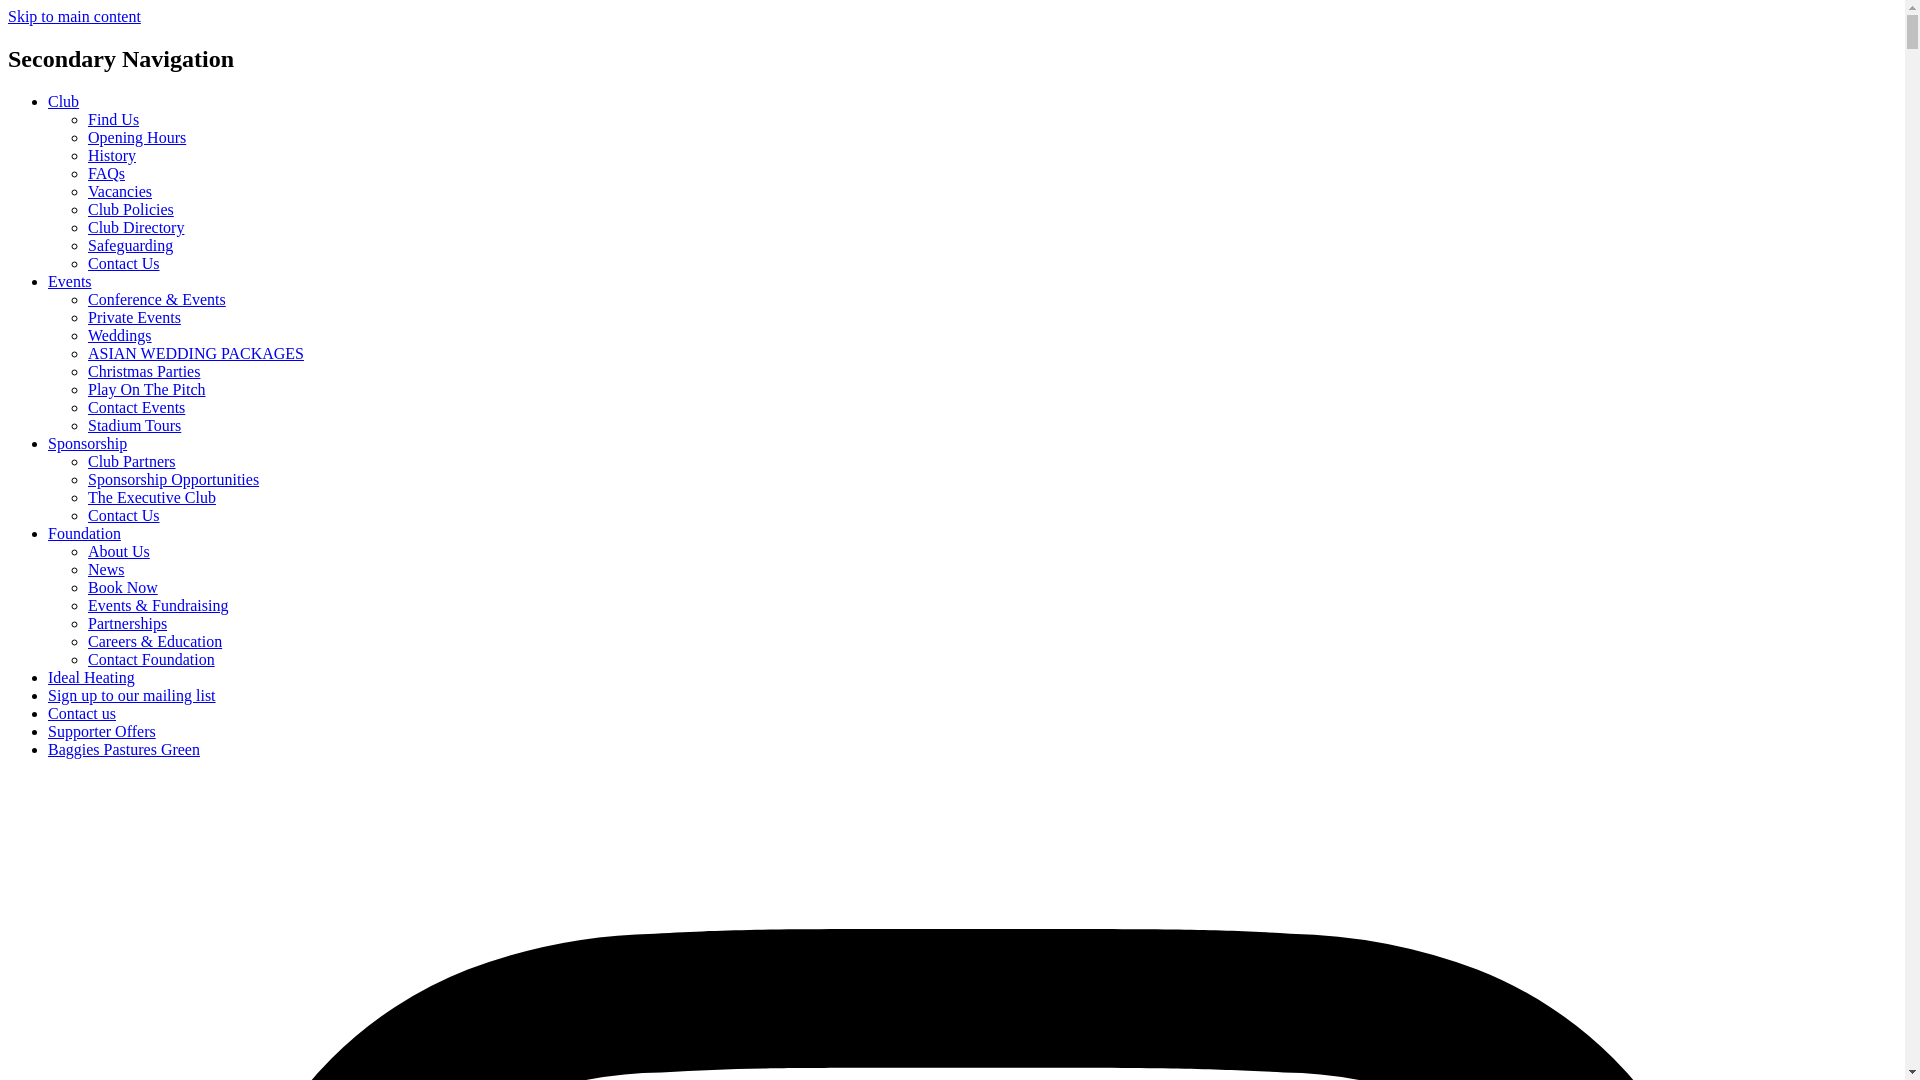  Describe the element at coordinates (84, 533) in the screenshot. I see `Foundation` at that location.